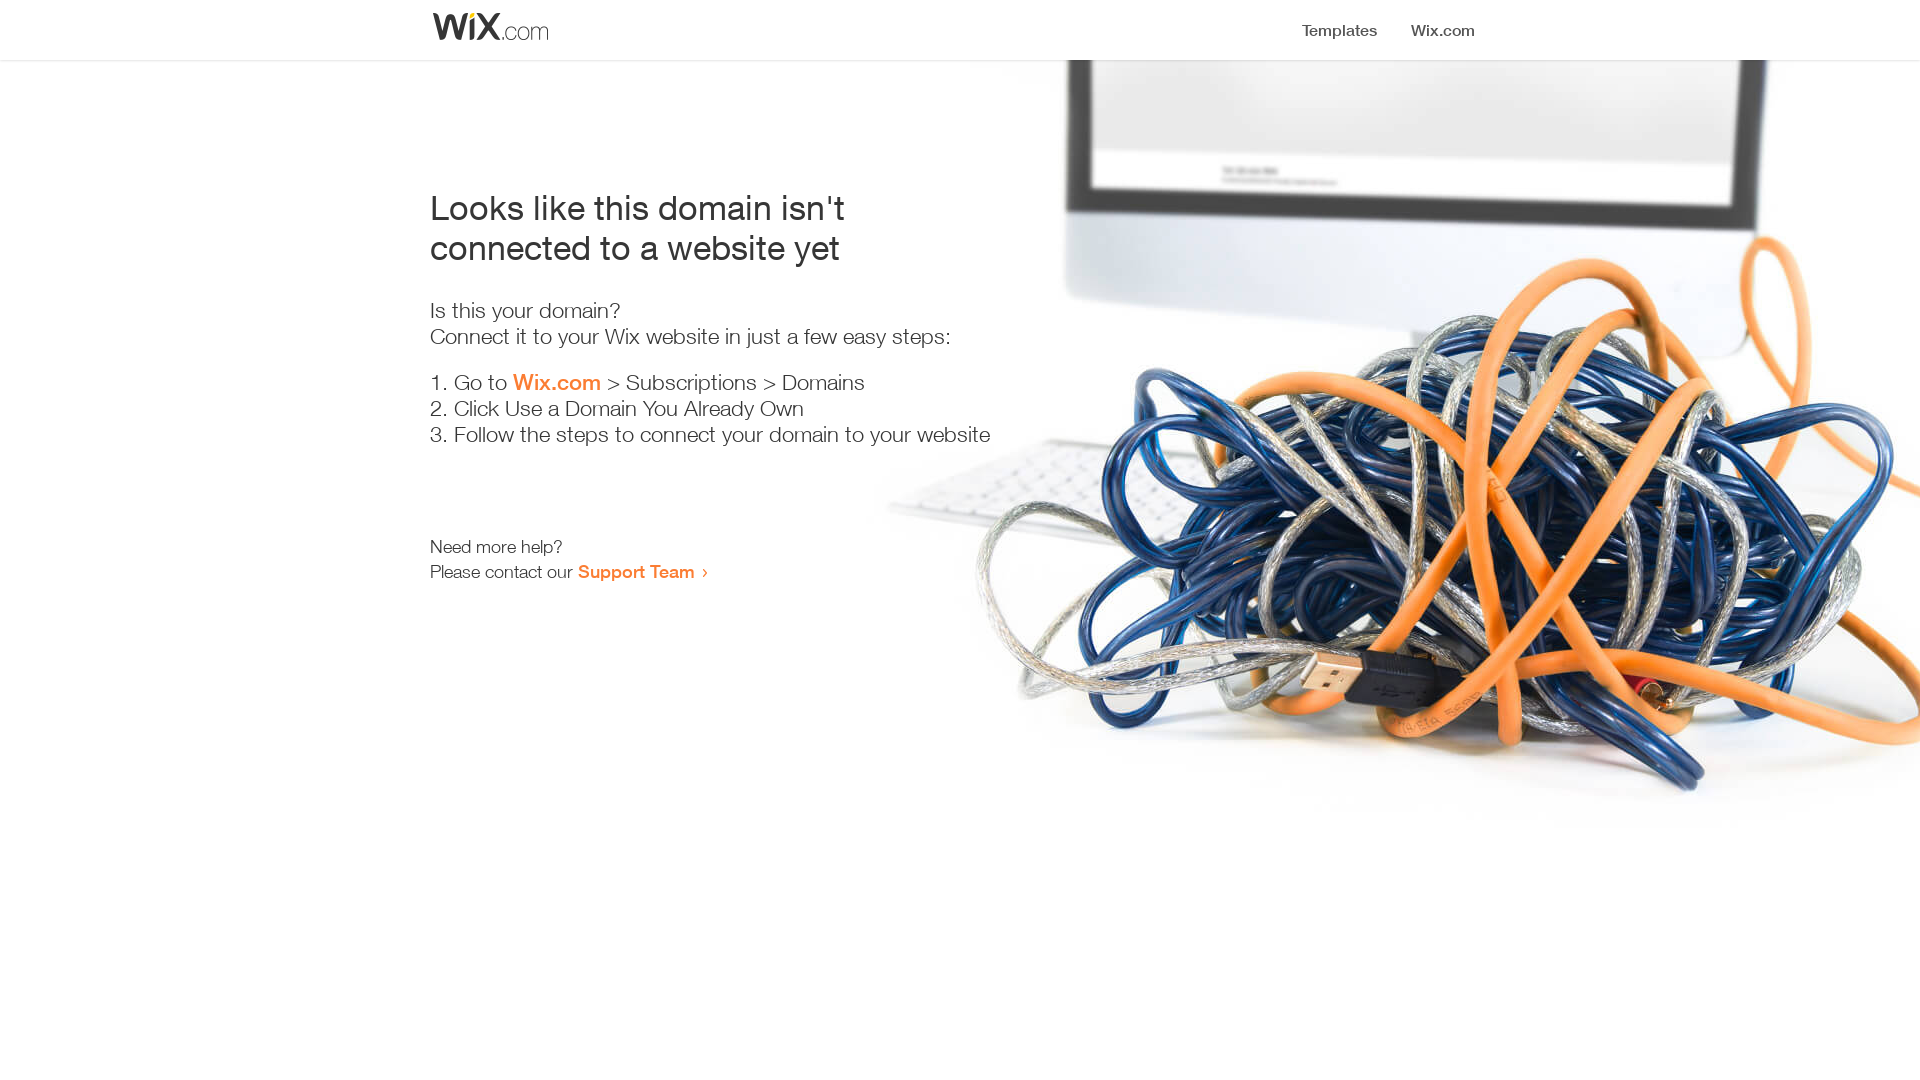 This screenshot has width=1920, height=1080. I want to click on Support Team, so click(636, 571).